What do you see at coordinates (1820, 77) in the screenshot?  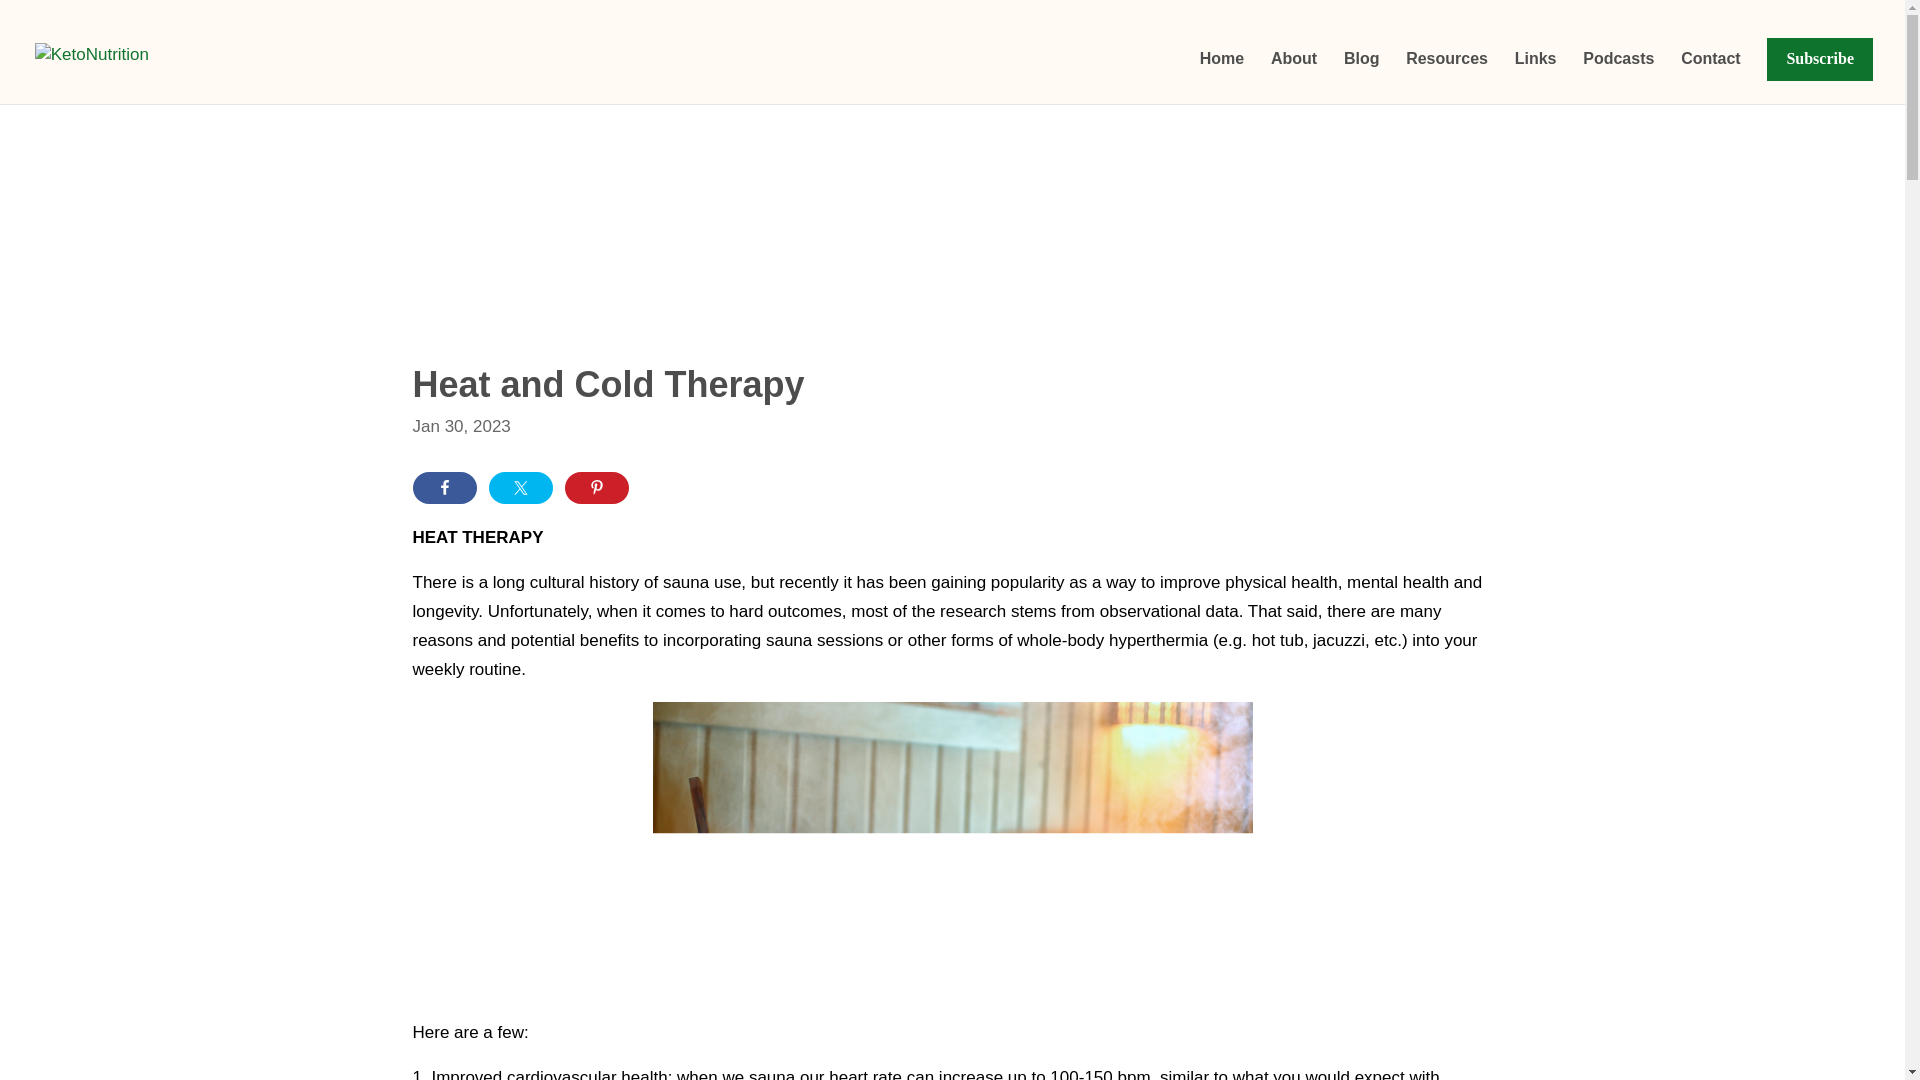 I see `Subscribe` at bounding box center [1820, 77].